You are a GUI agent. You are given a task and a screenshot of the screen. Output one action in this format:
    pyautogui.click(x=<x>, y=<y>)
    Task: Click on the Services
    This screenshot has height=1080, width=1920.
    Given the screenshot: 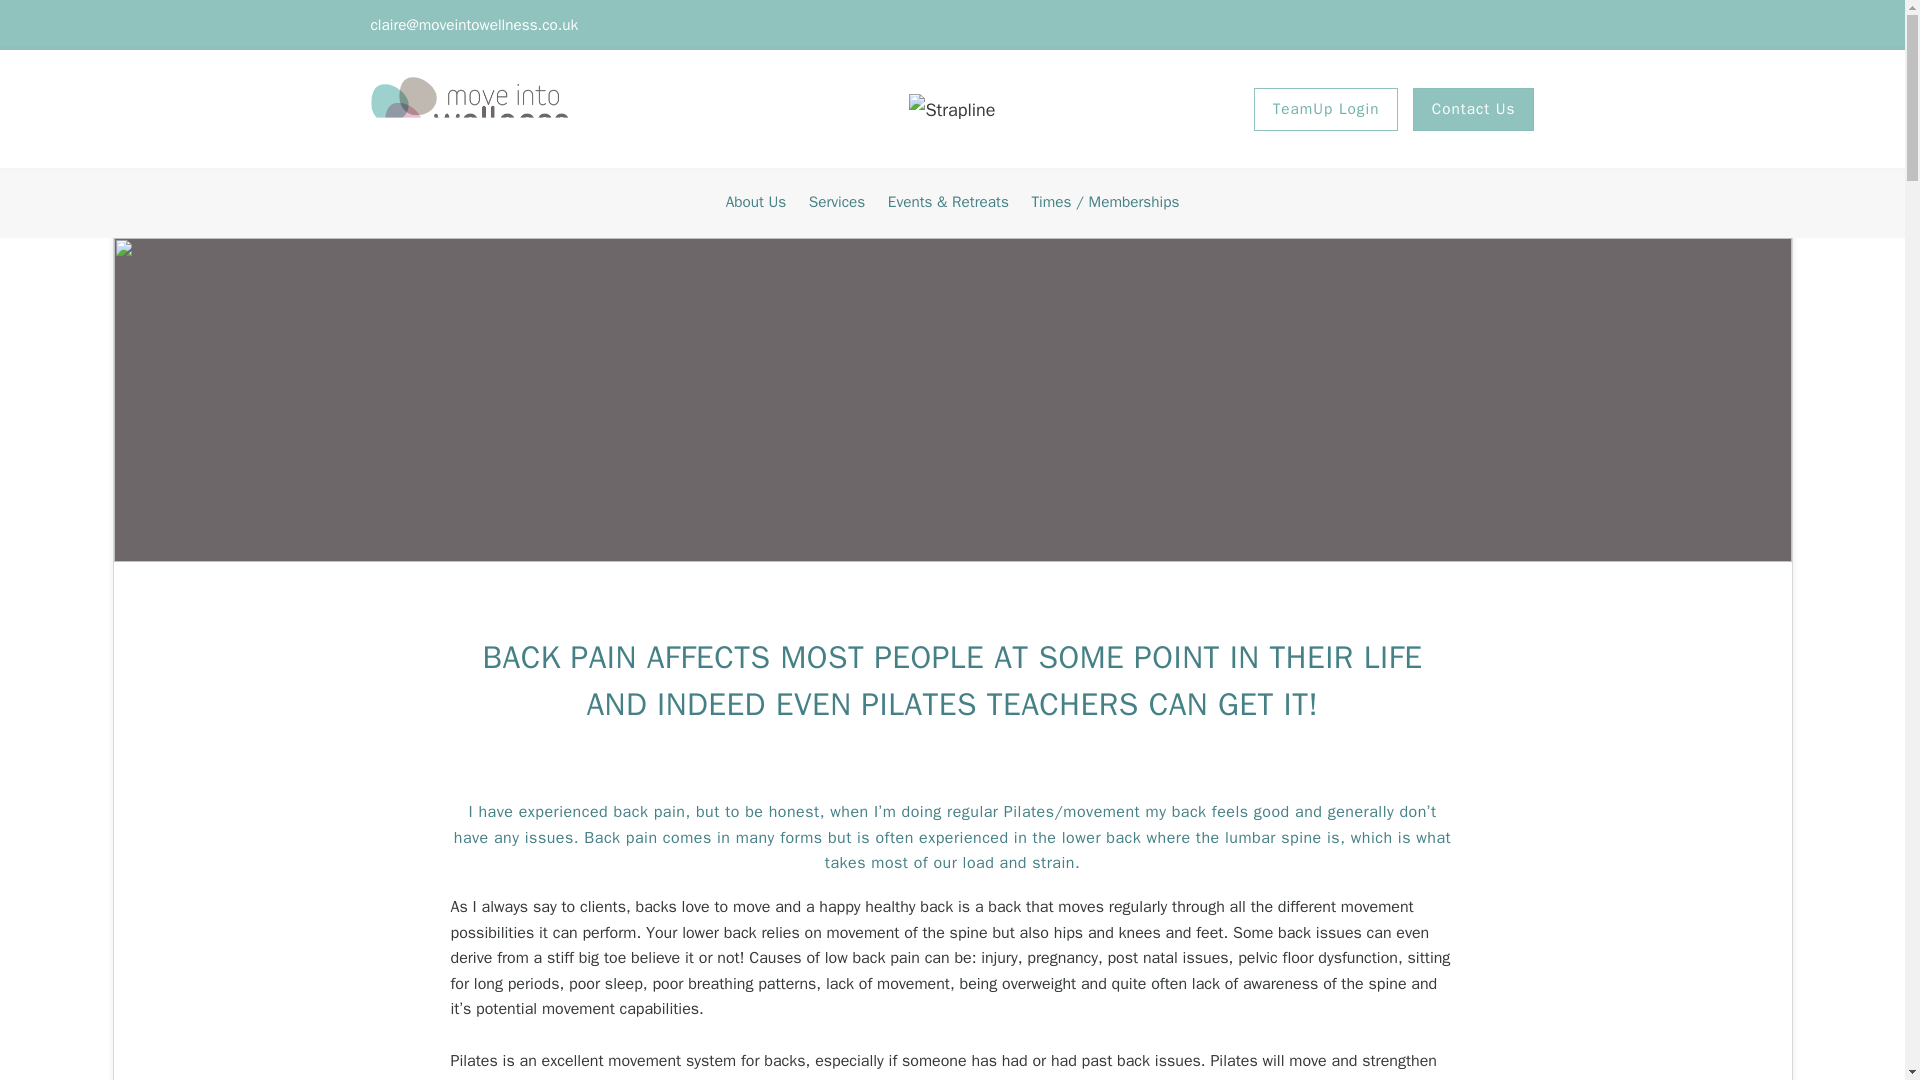 What is the action you would take?
    pyautogui.click(x=836, y=202)
    